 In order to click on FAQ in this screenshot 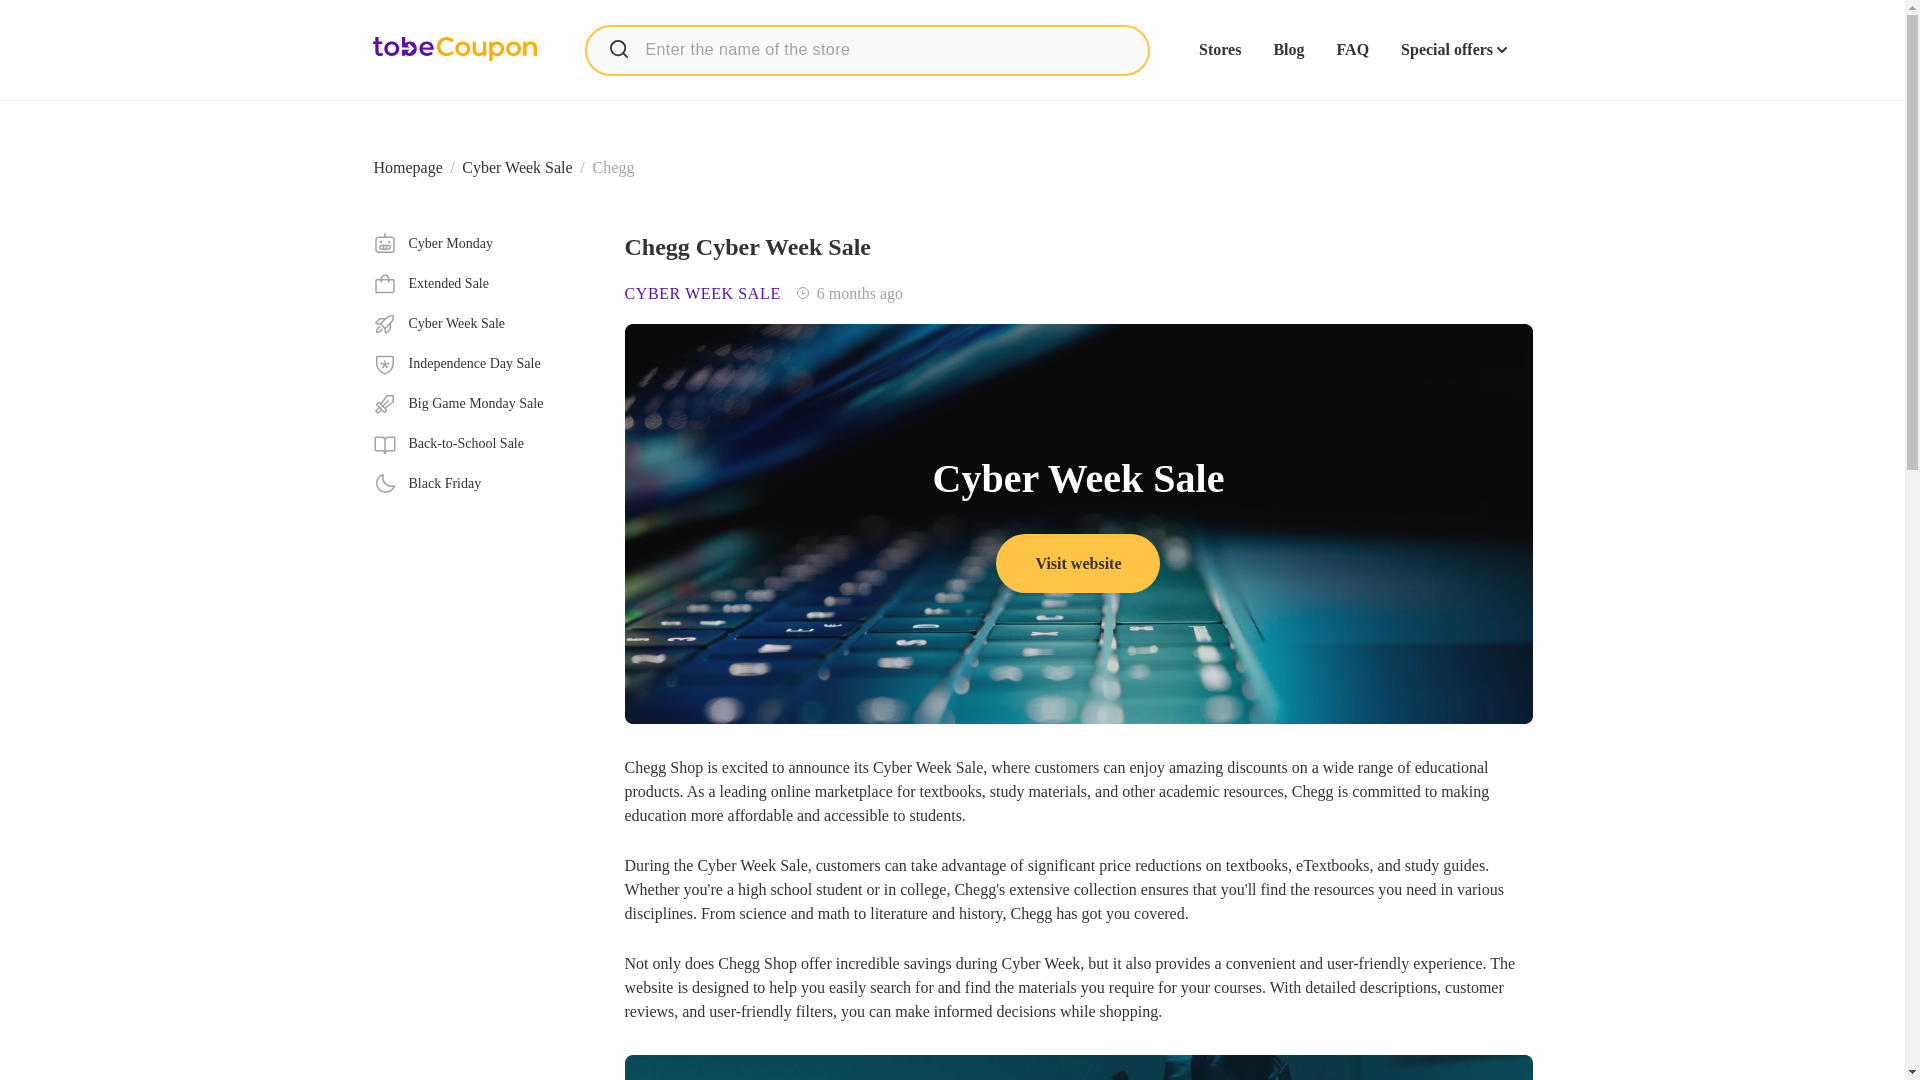, I will do `click(1352, 50)`.